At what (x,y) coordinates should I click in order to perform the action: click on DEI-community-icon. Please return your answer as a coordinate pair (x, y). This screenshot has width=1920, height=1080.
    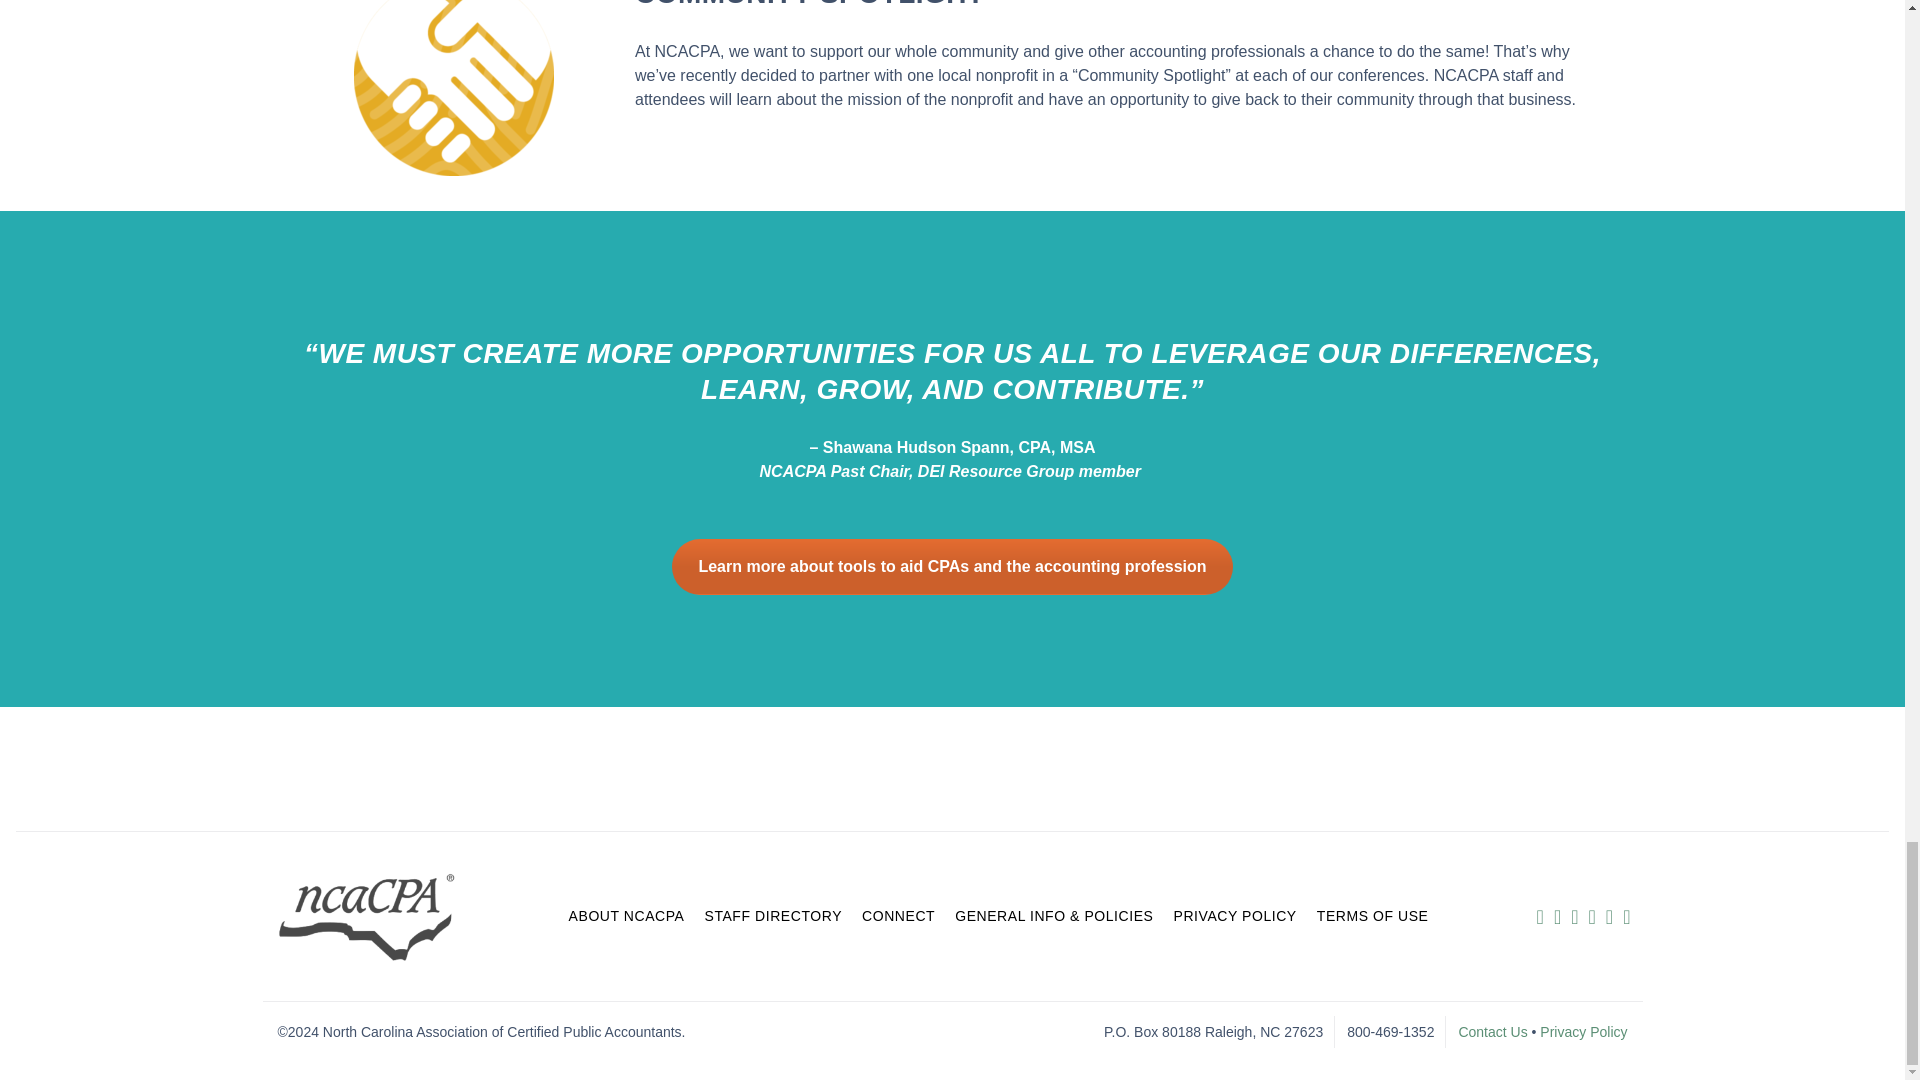
    Looking at the image, I should click on (454, 88).